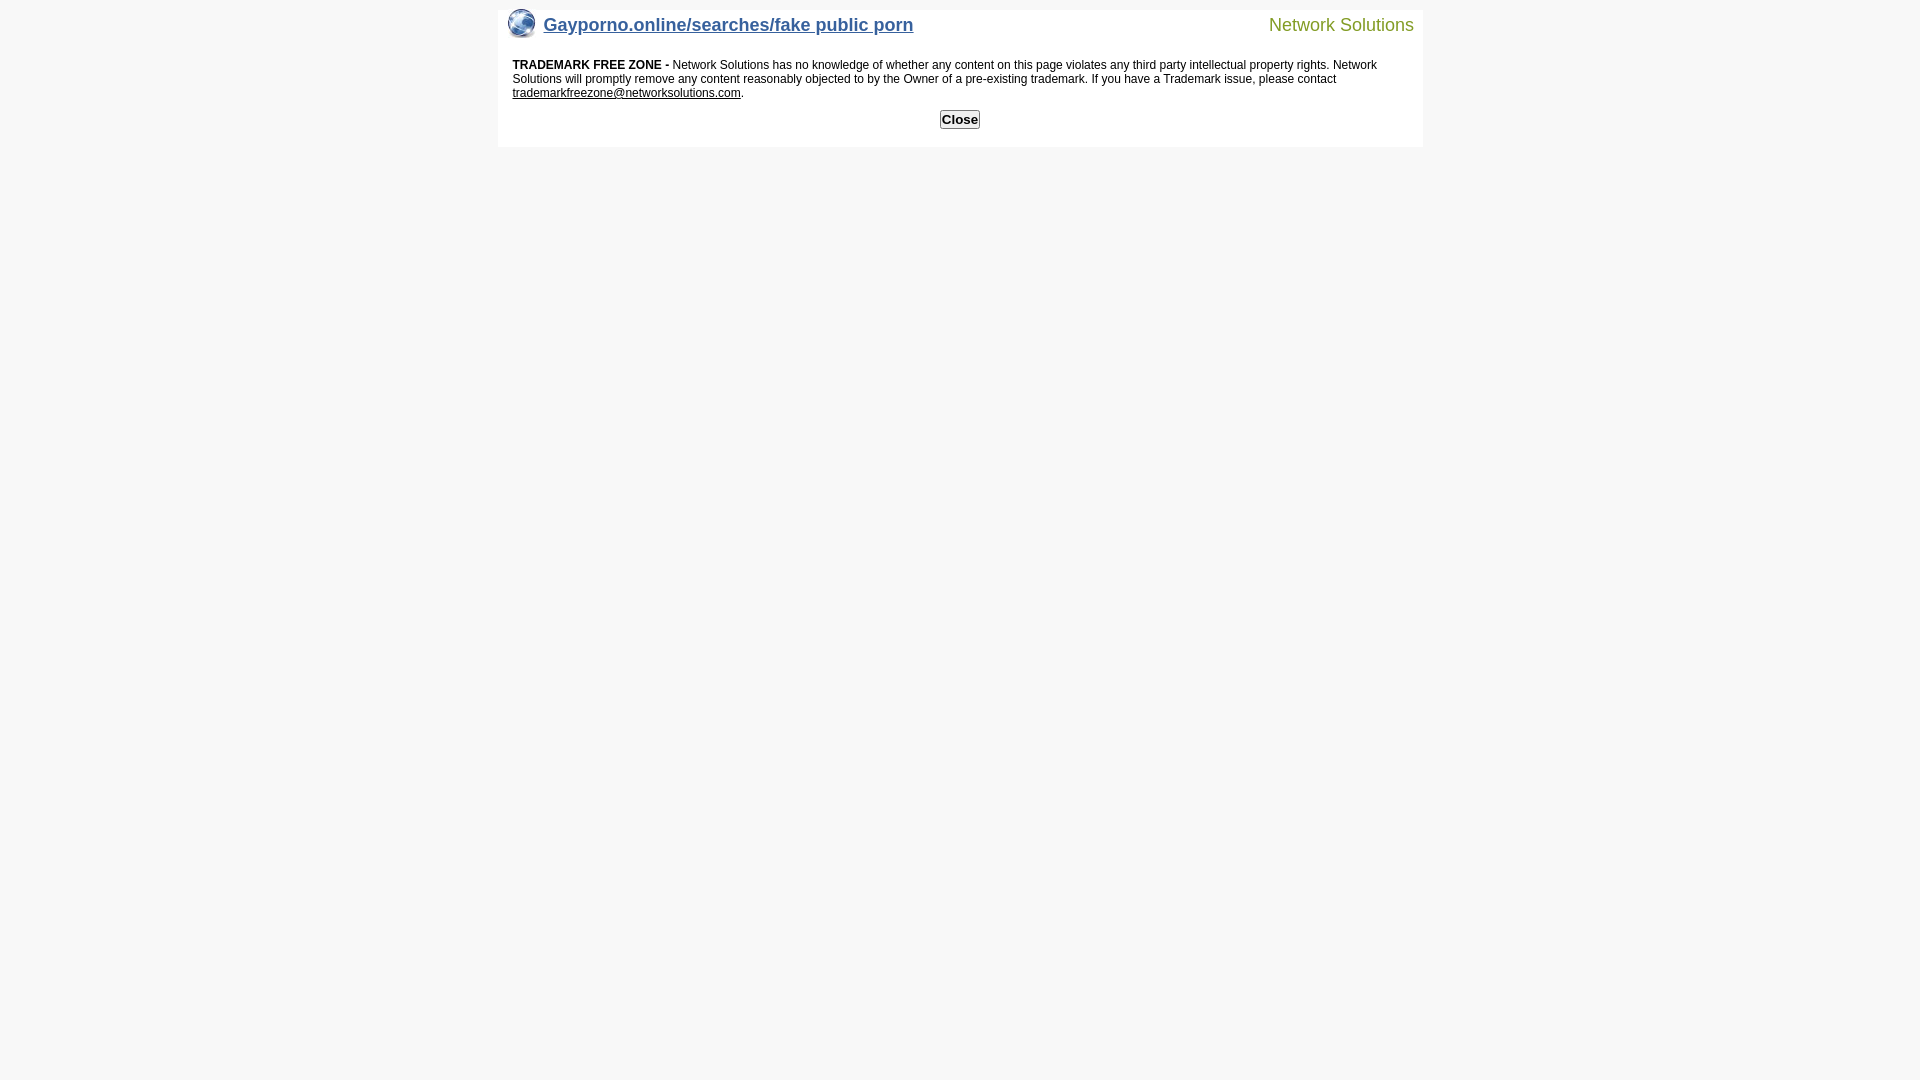 This screenshot has height=1080, width=1920. Describe the element at coordinates (626, 93) in the screenshot. I see `trademarkfreezone@networksolutions.com` at that location.